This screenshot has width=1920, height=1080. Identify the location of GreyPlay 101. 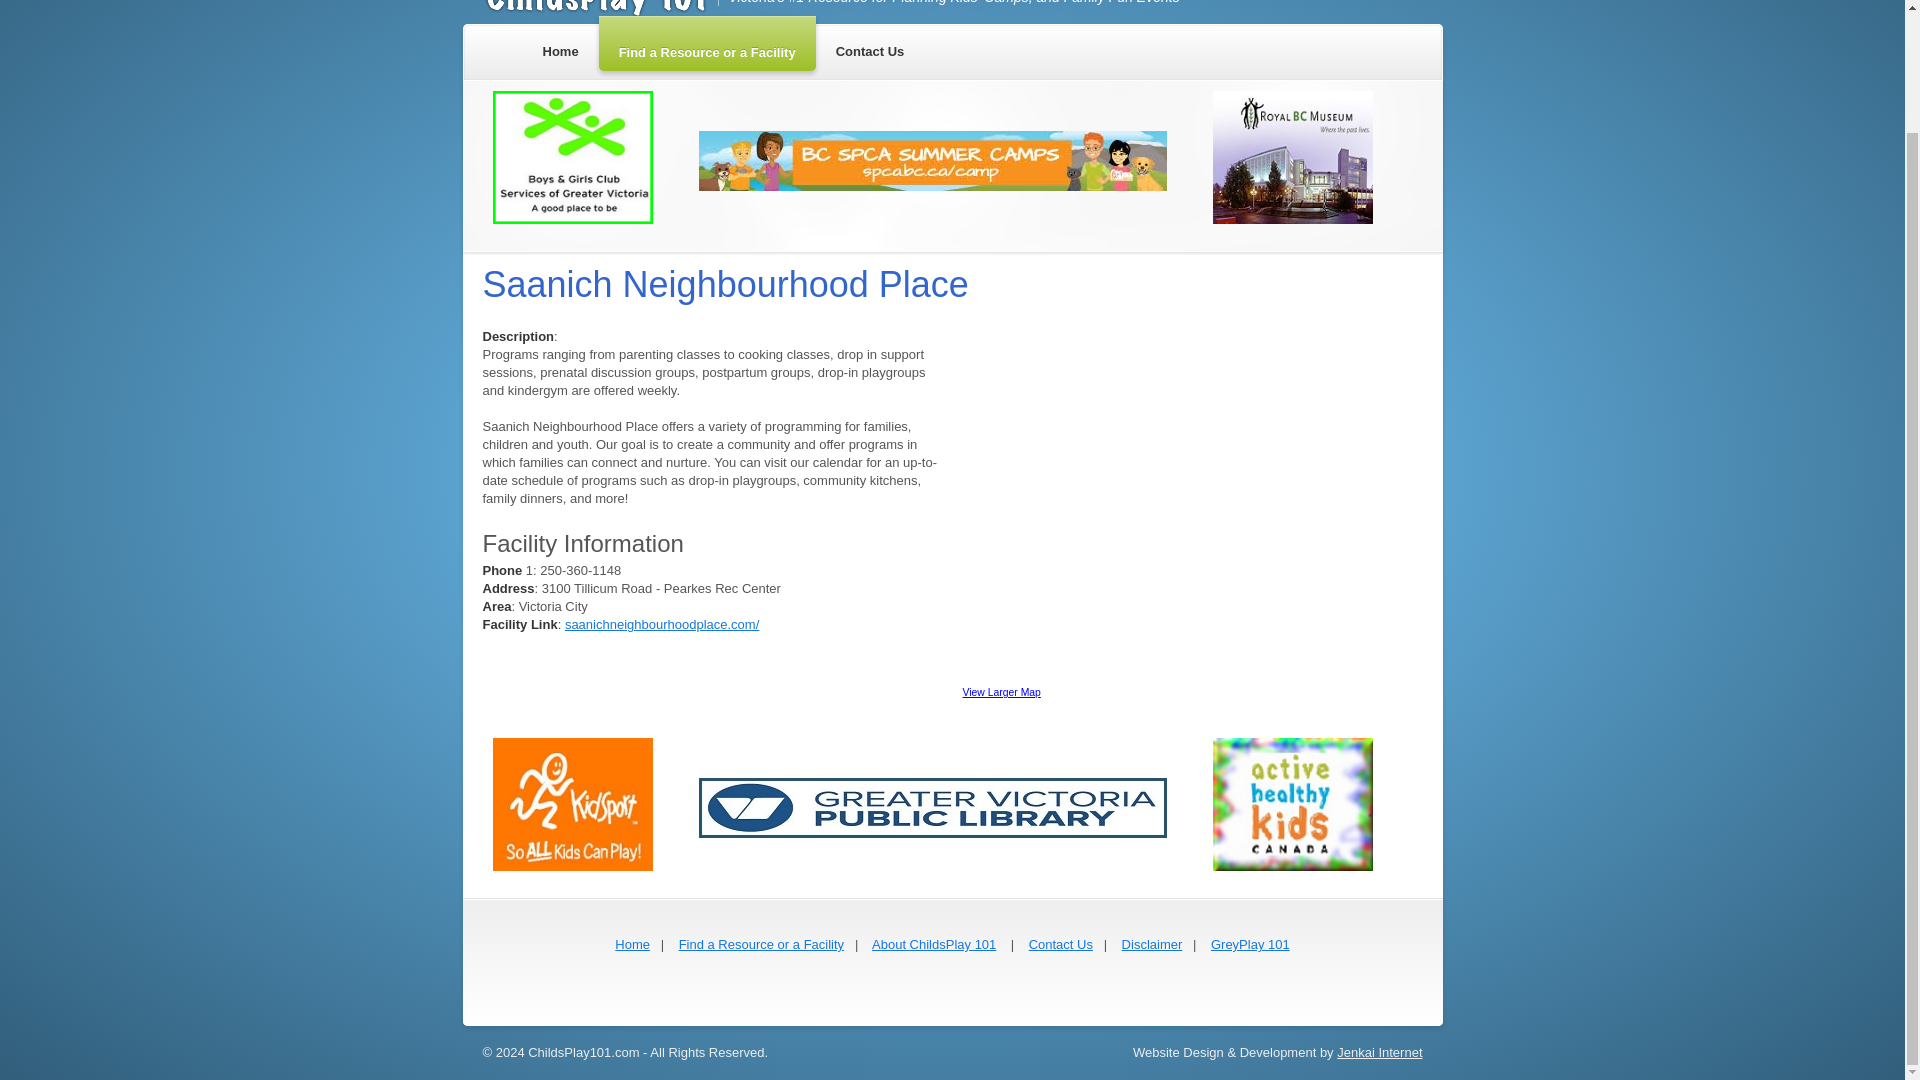
(1250, 944).